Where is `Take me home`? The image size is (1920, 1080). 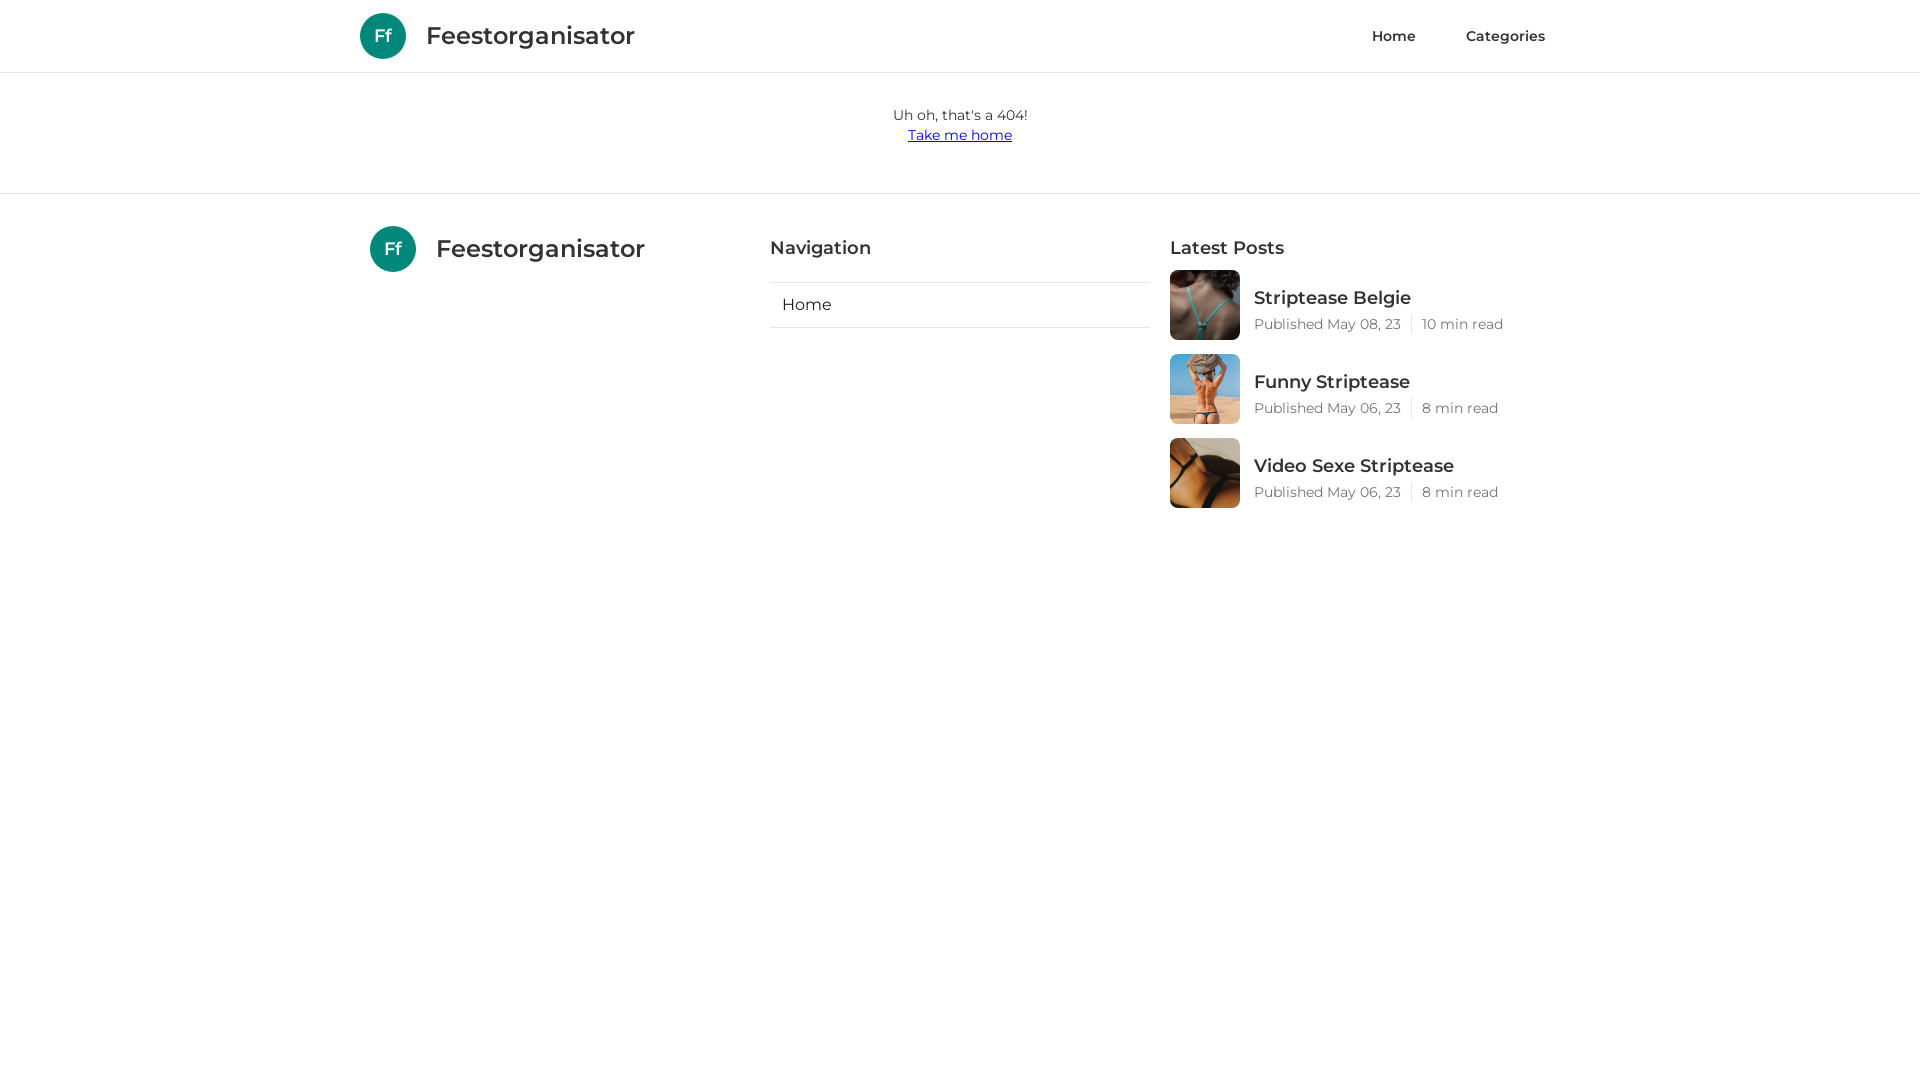
Take me home is located at coordinates (960, 135).